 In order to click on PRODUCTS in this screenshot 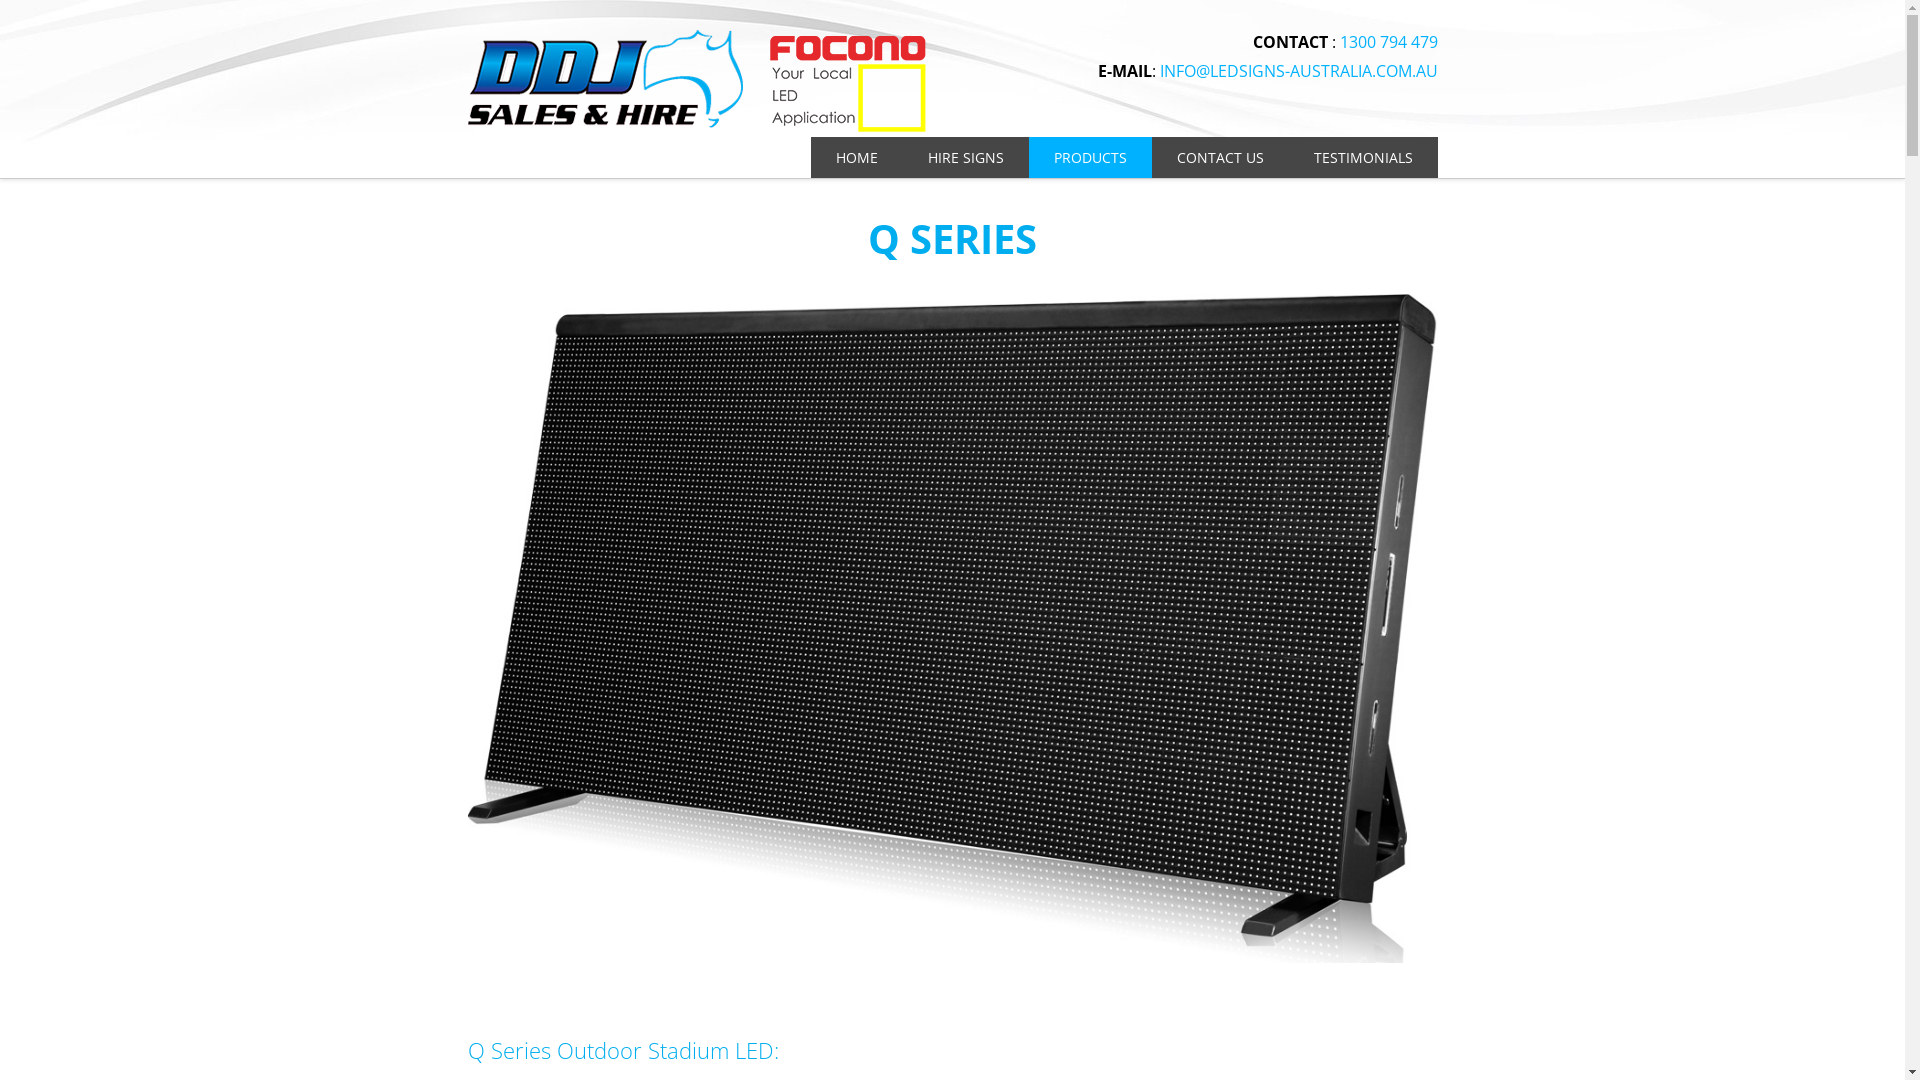, I will do `click(1090, 158)`.